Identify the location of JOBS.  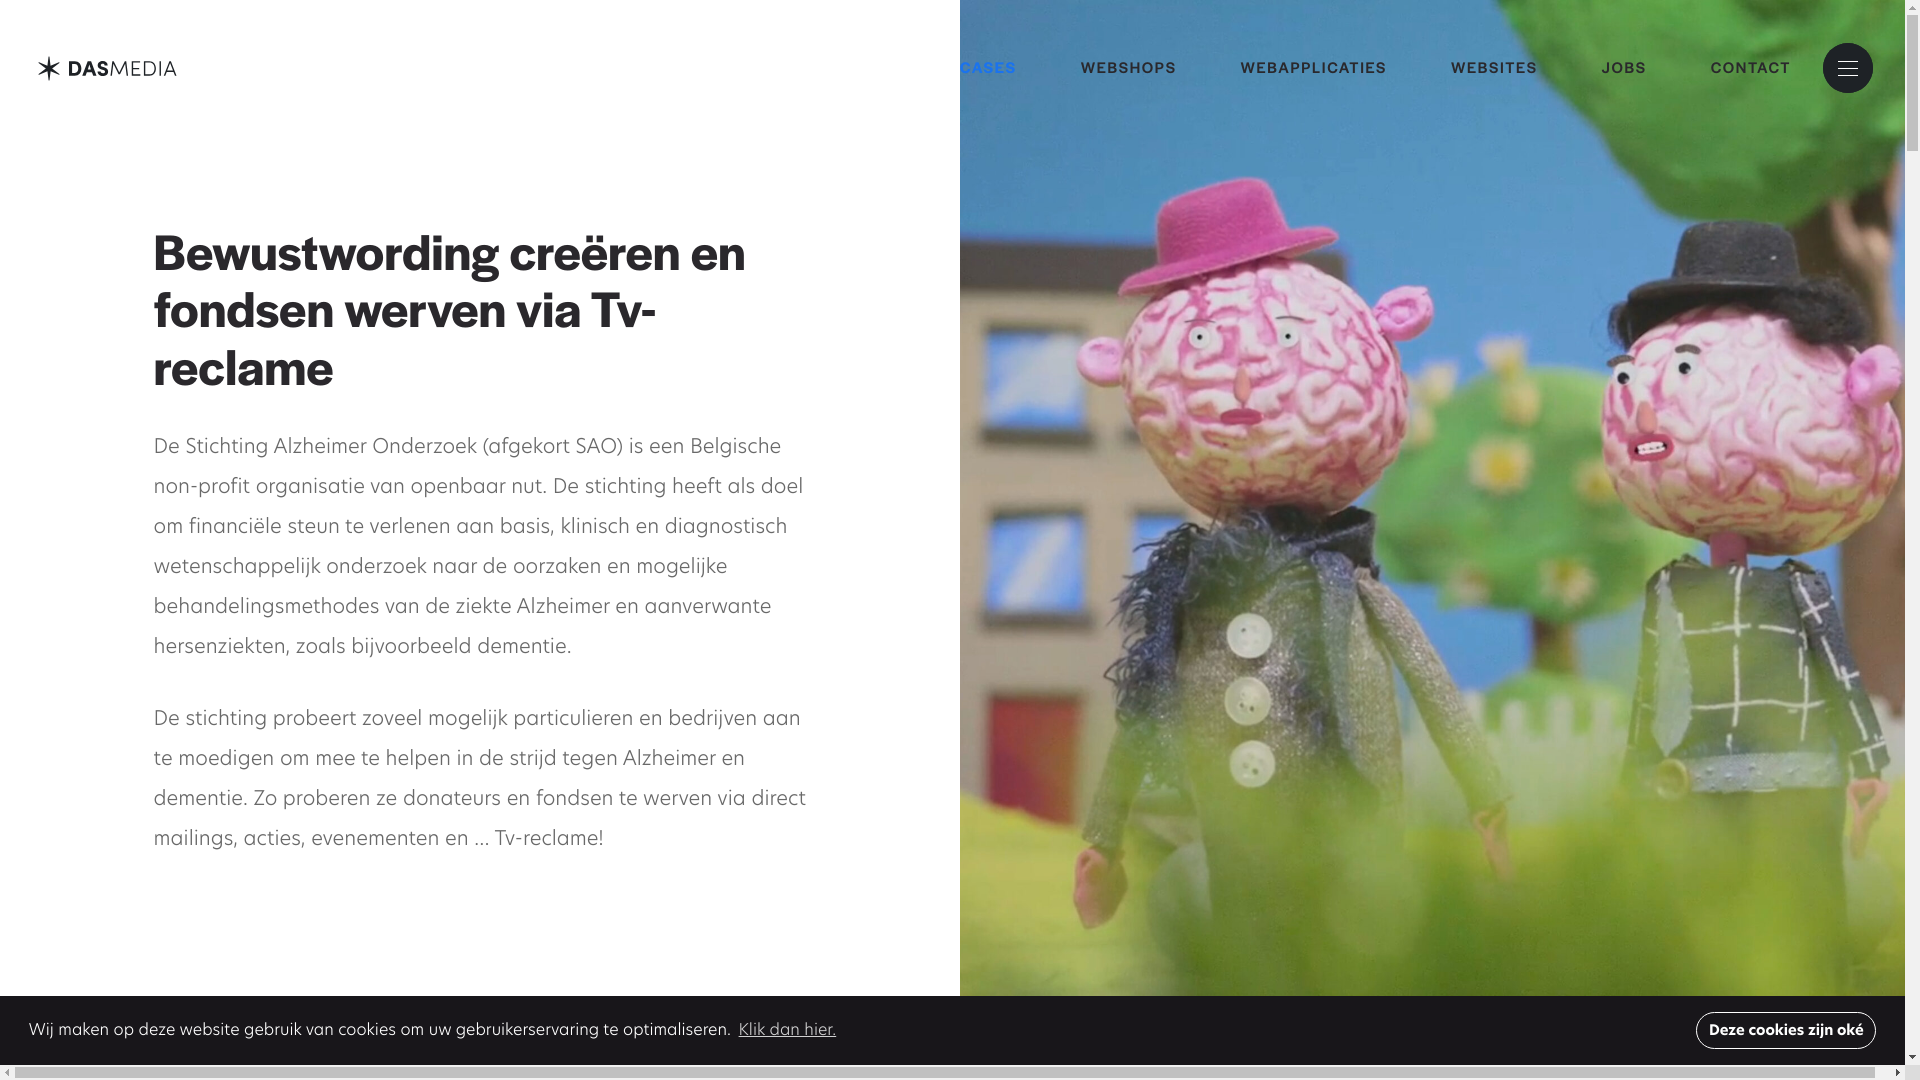
(1624, 68).